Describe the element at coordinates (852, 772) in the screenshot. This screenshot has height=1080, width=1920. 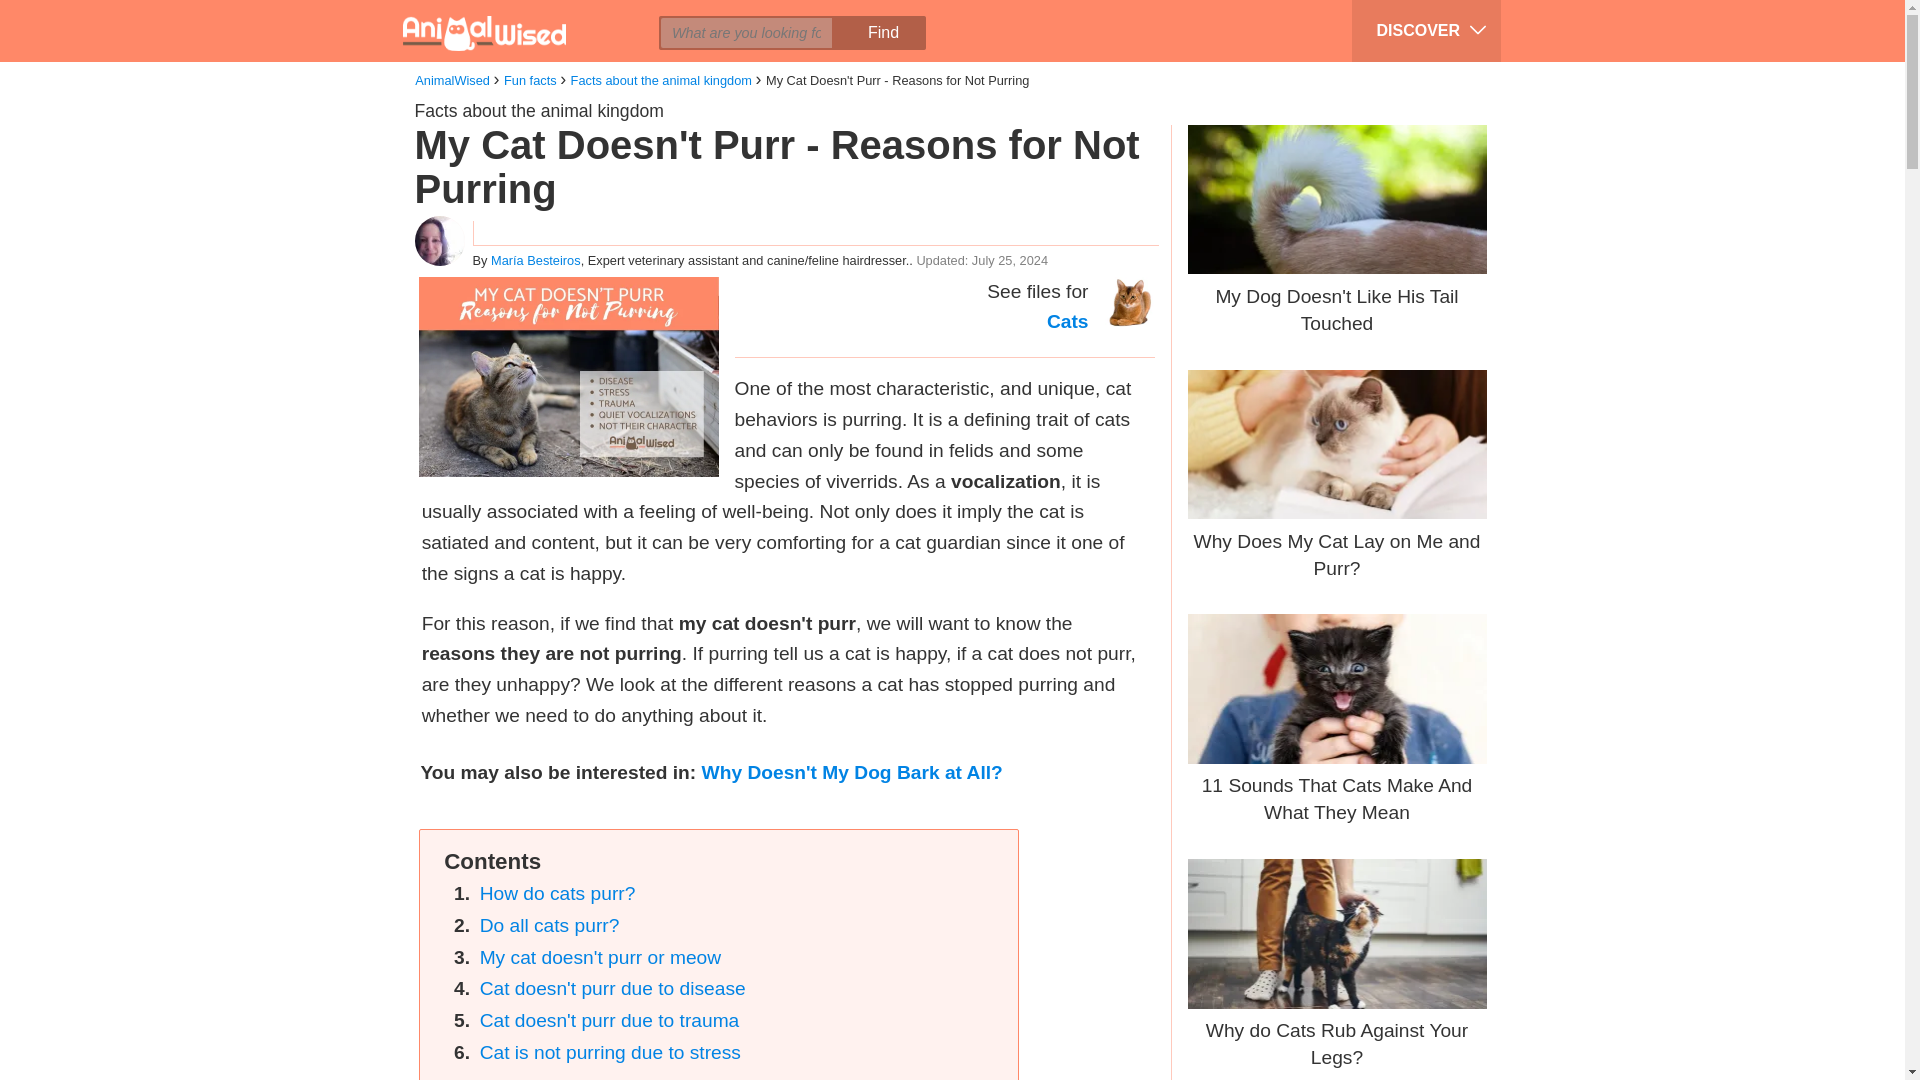
I see `Why Doesn't My Dog Bark at All?` at that location.